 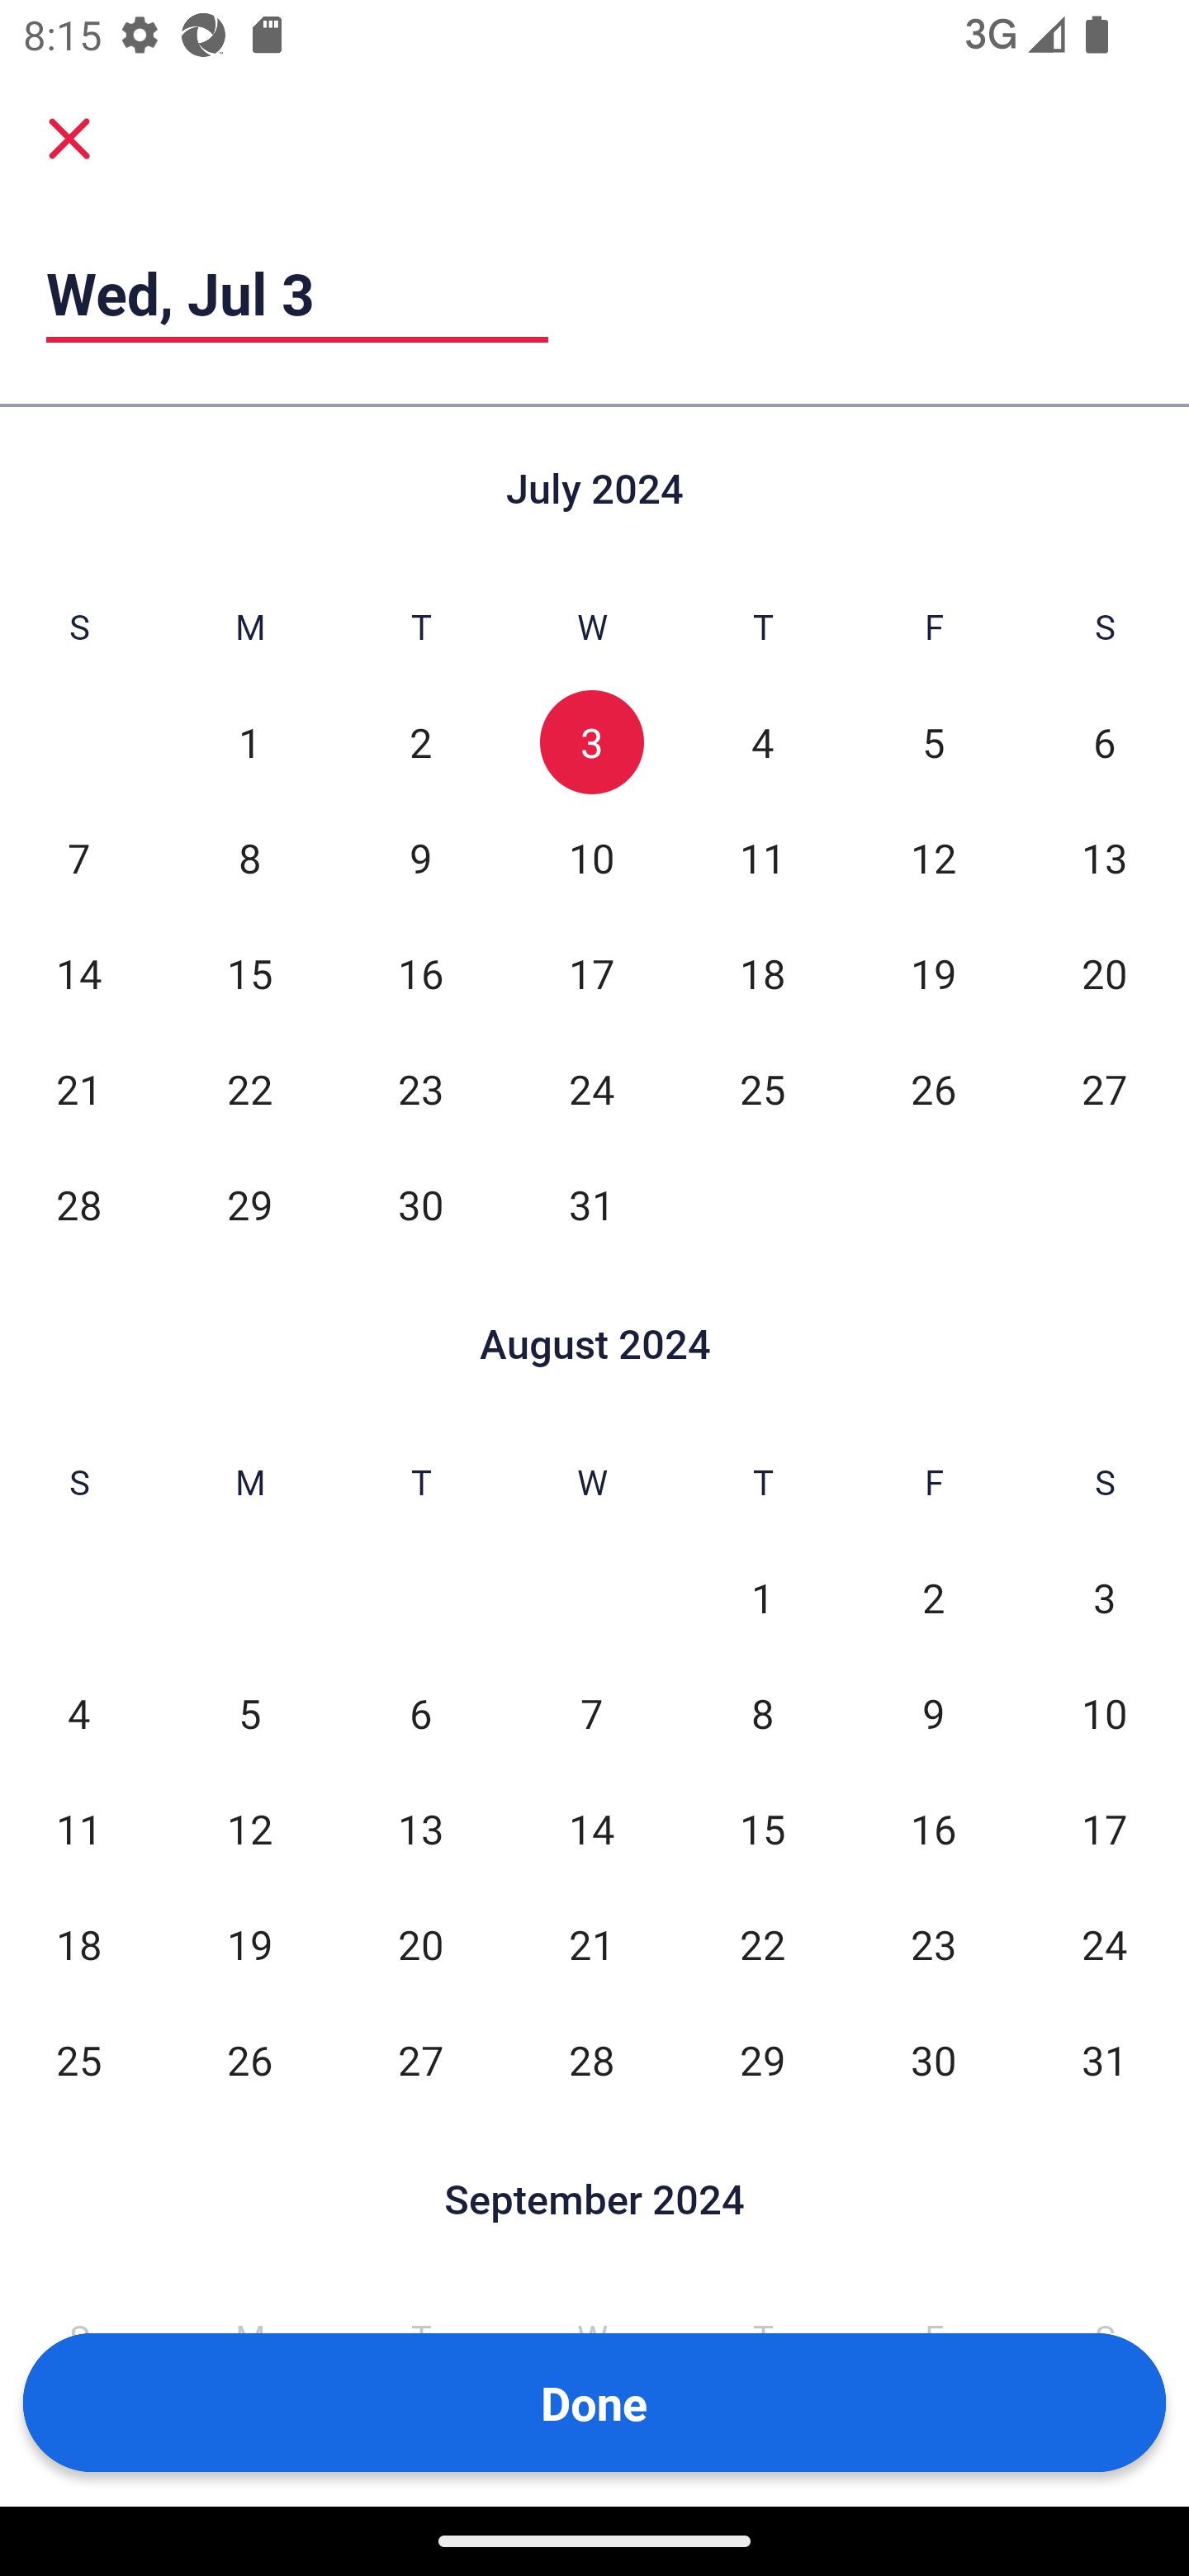 What do you see at coordinates (249, 1088) in the screenshot?
I see `22 Mon, Jul 22, Not Selected` at bounding box center [249, 1088].